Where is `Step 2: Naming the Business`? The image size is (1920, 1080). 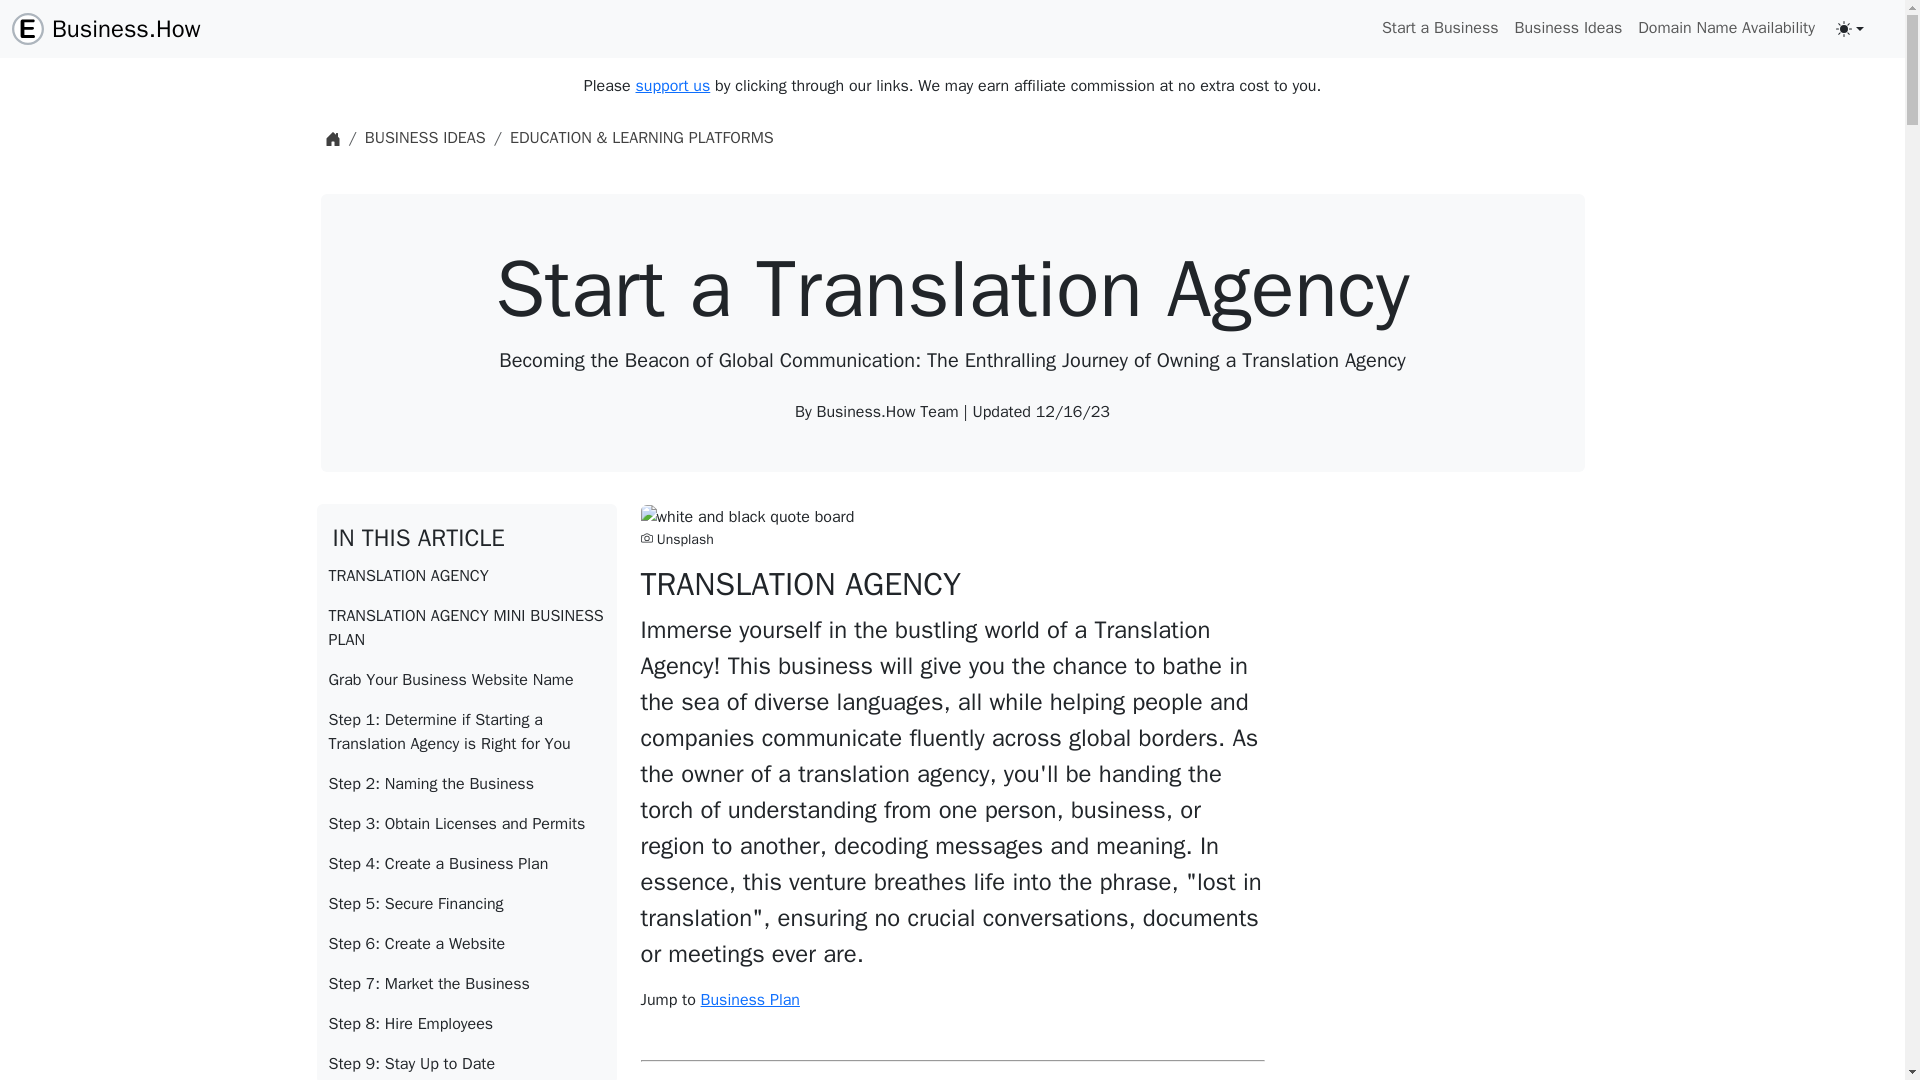 Step 2: Naming the Business is located at coordinates (466, 783).